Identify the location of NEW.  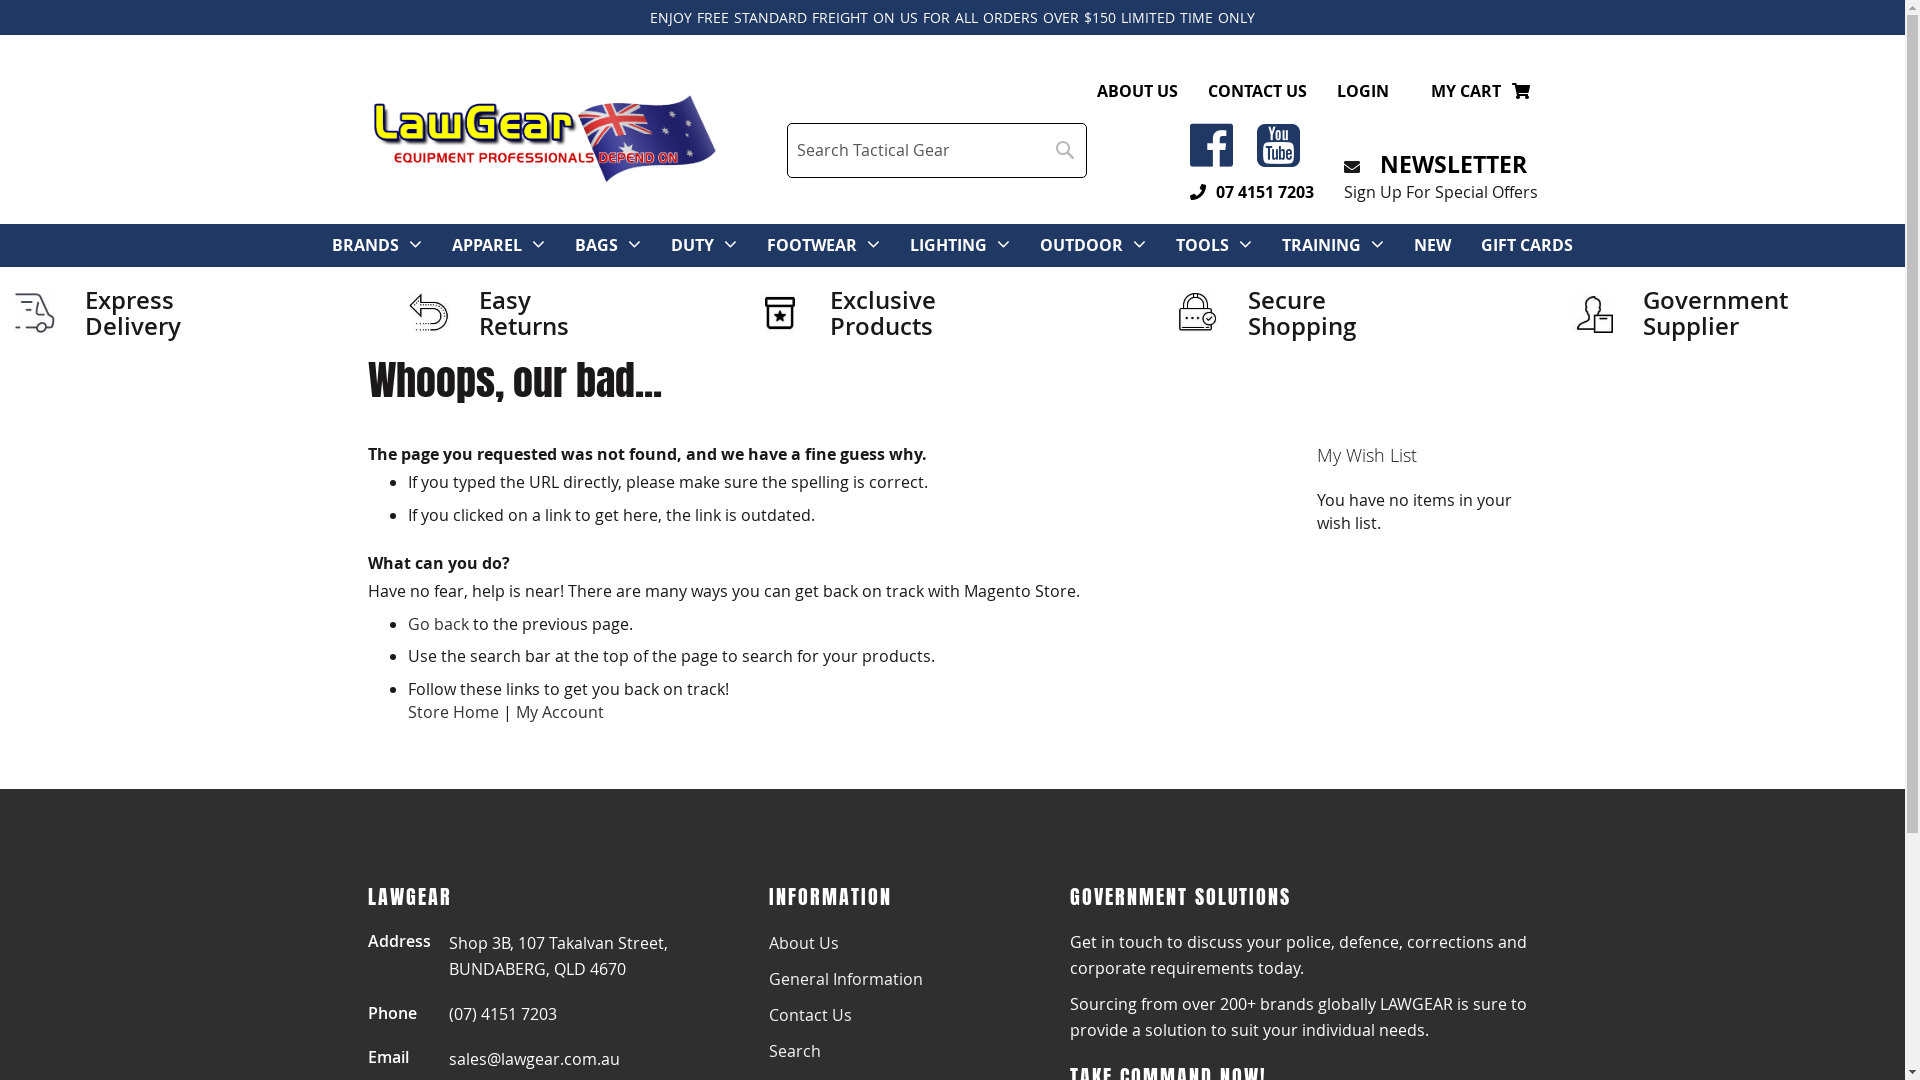
(1432, 246).